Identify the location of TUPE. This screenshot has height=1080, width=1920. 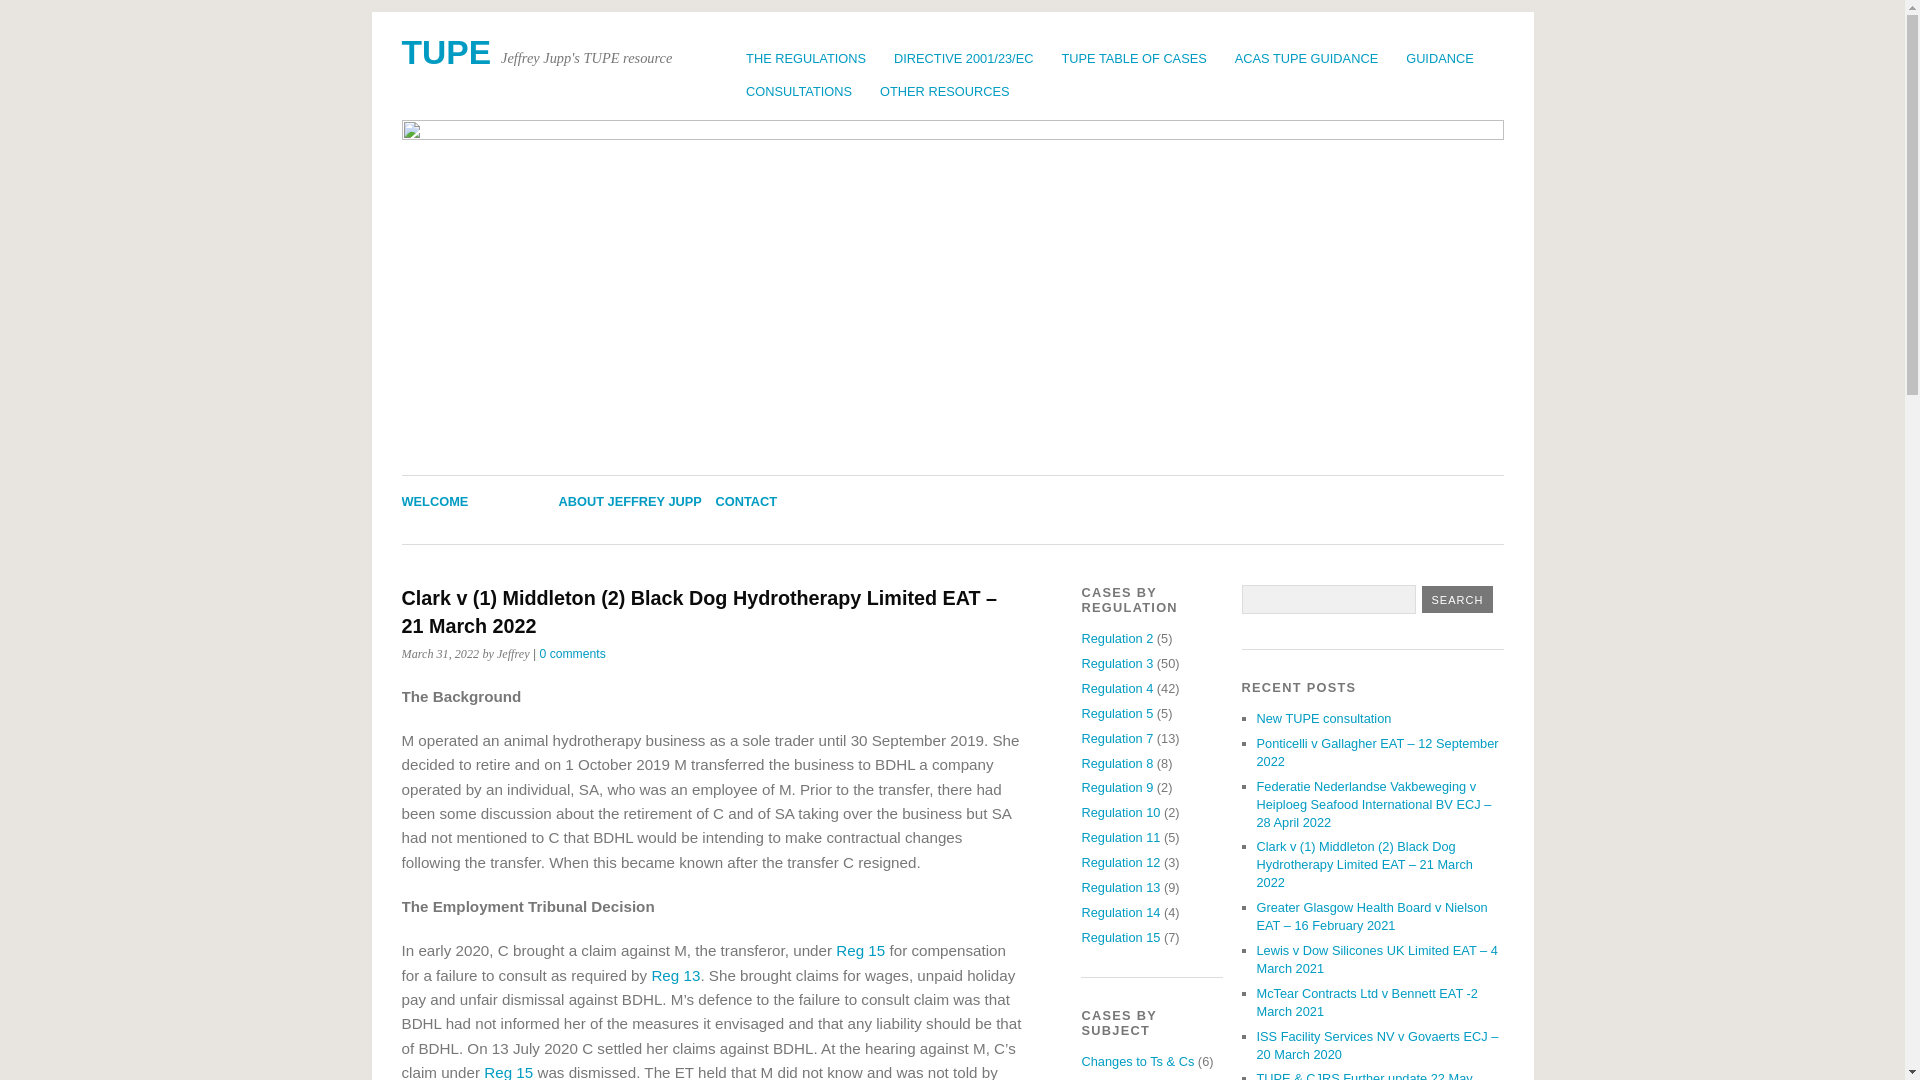
(446, 52).